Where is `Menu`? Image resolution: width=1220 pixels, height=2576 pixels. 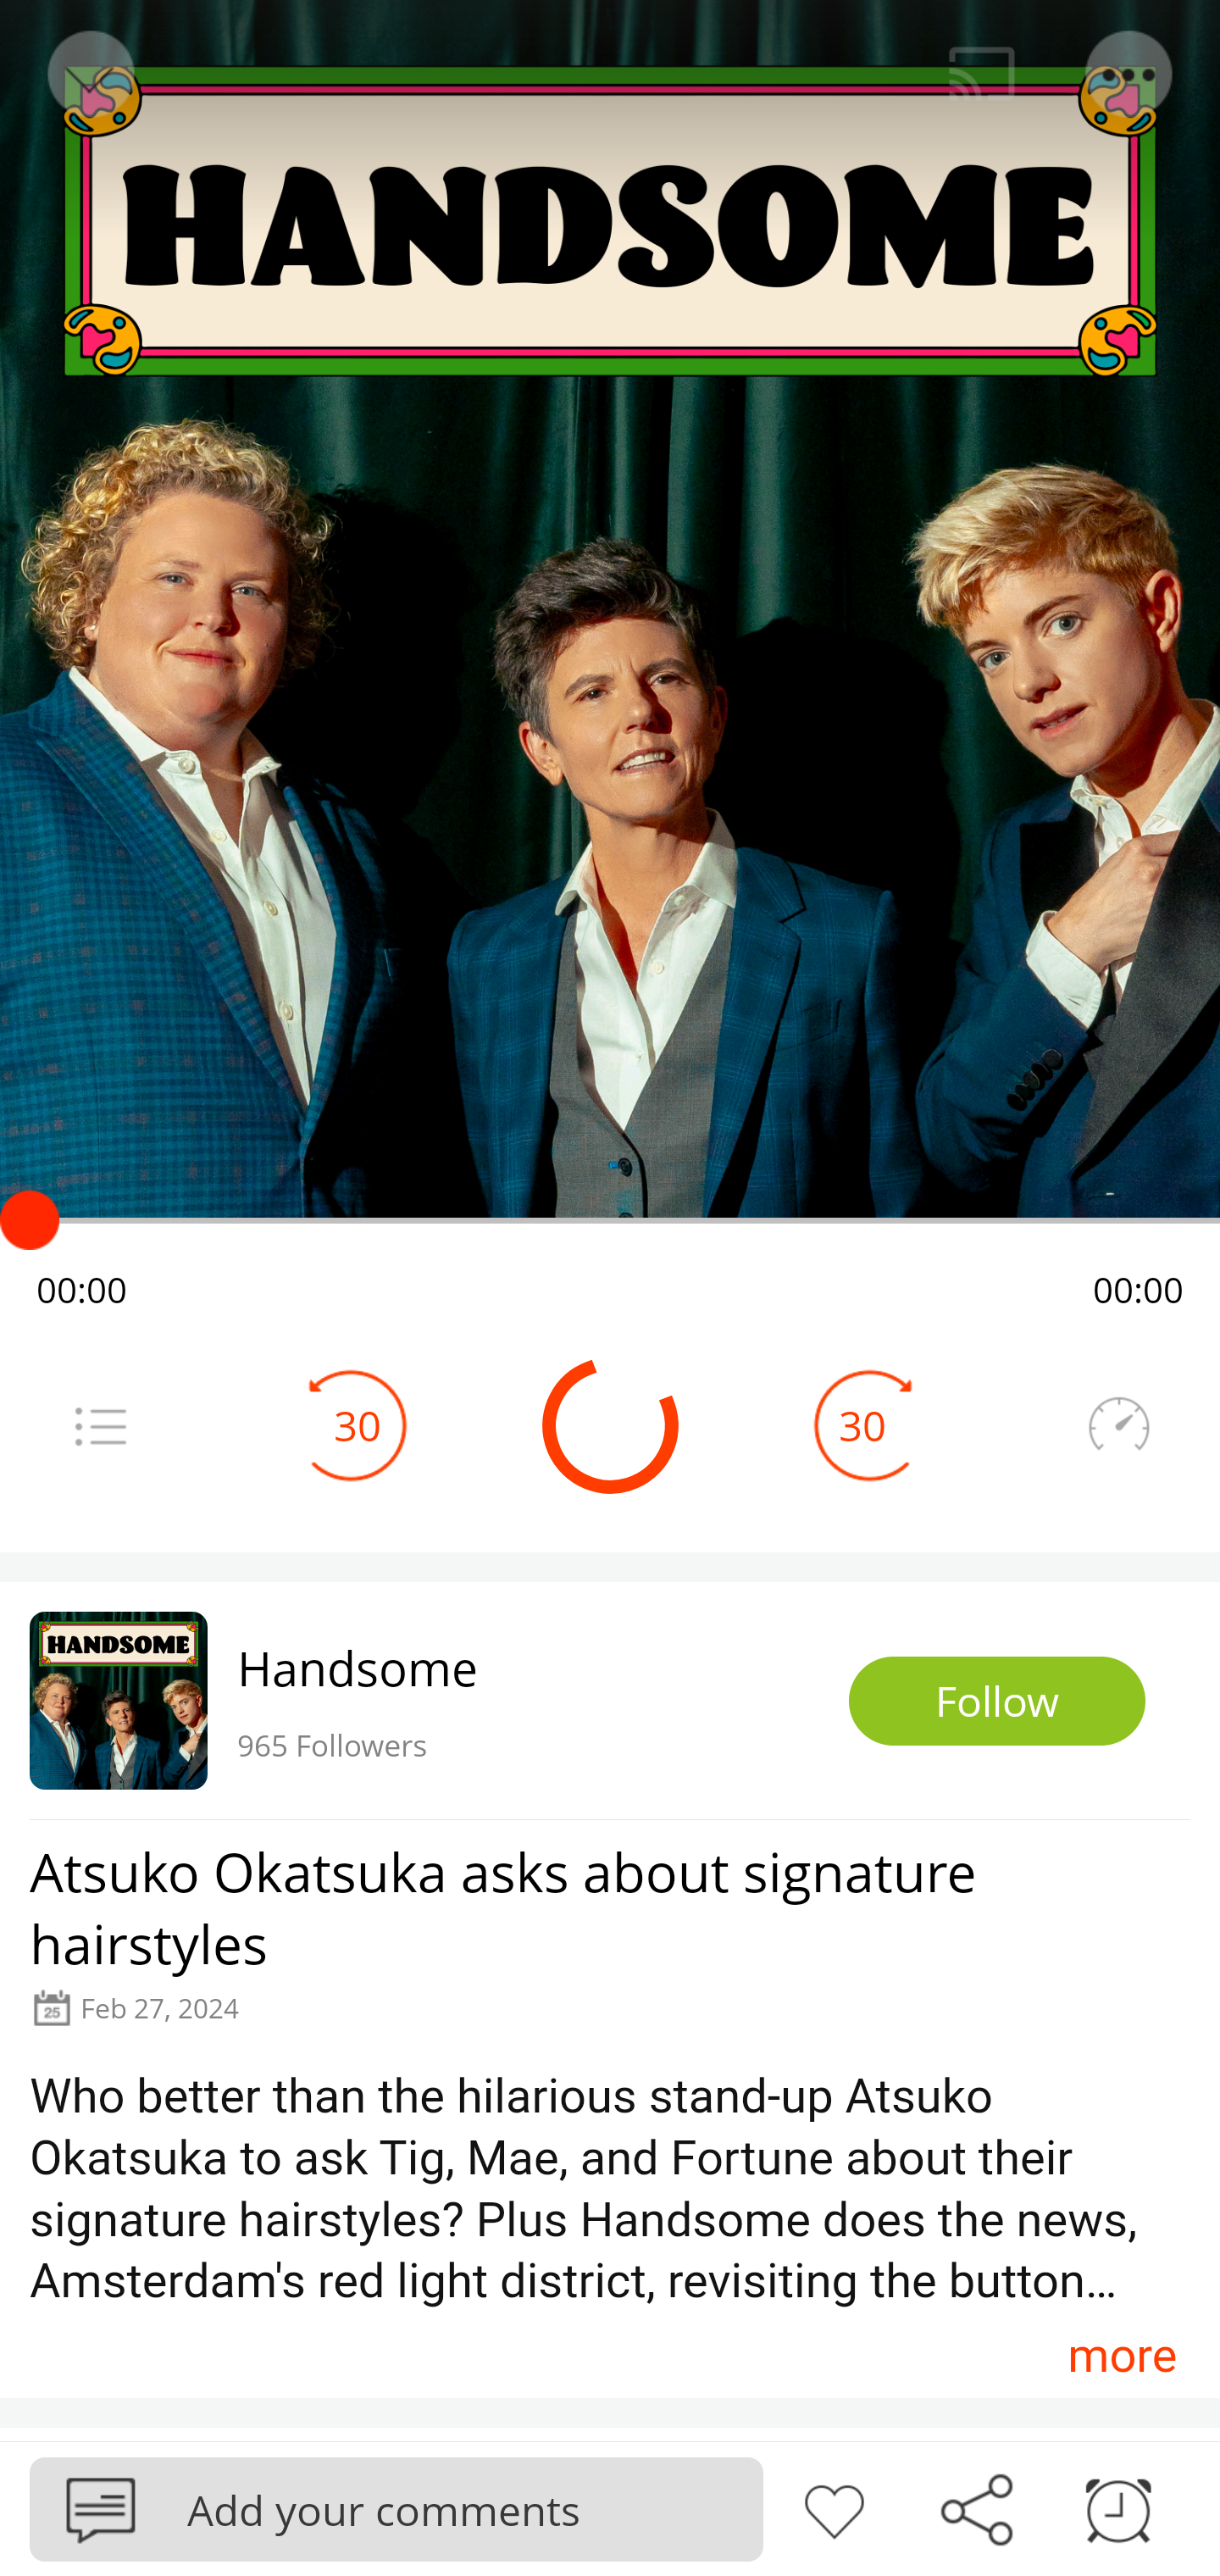
Menu is located at coordinates (100, 1425).